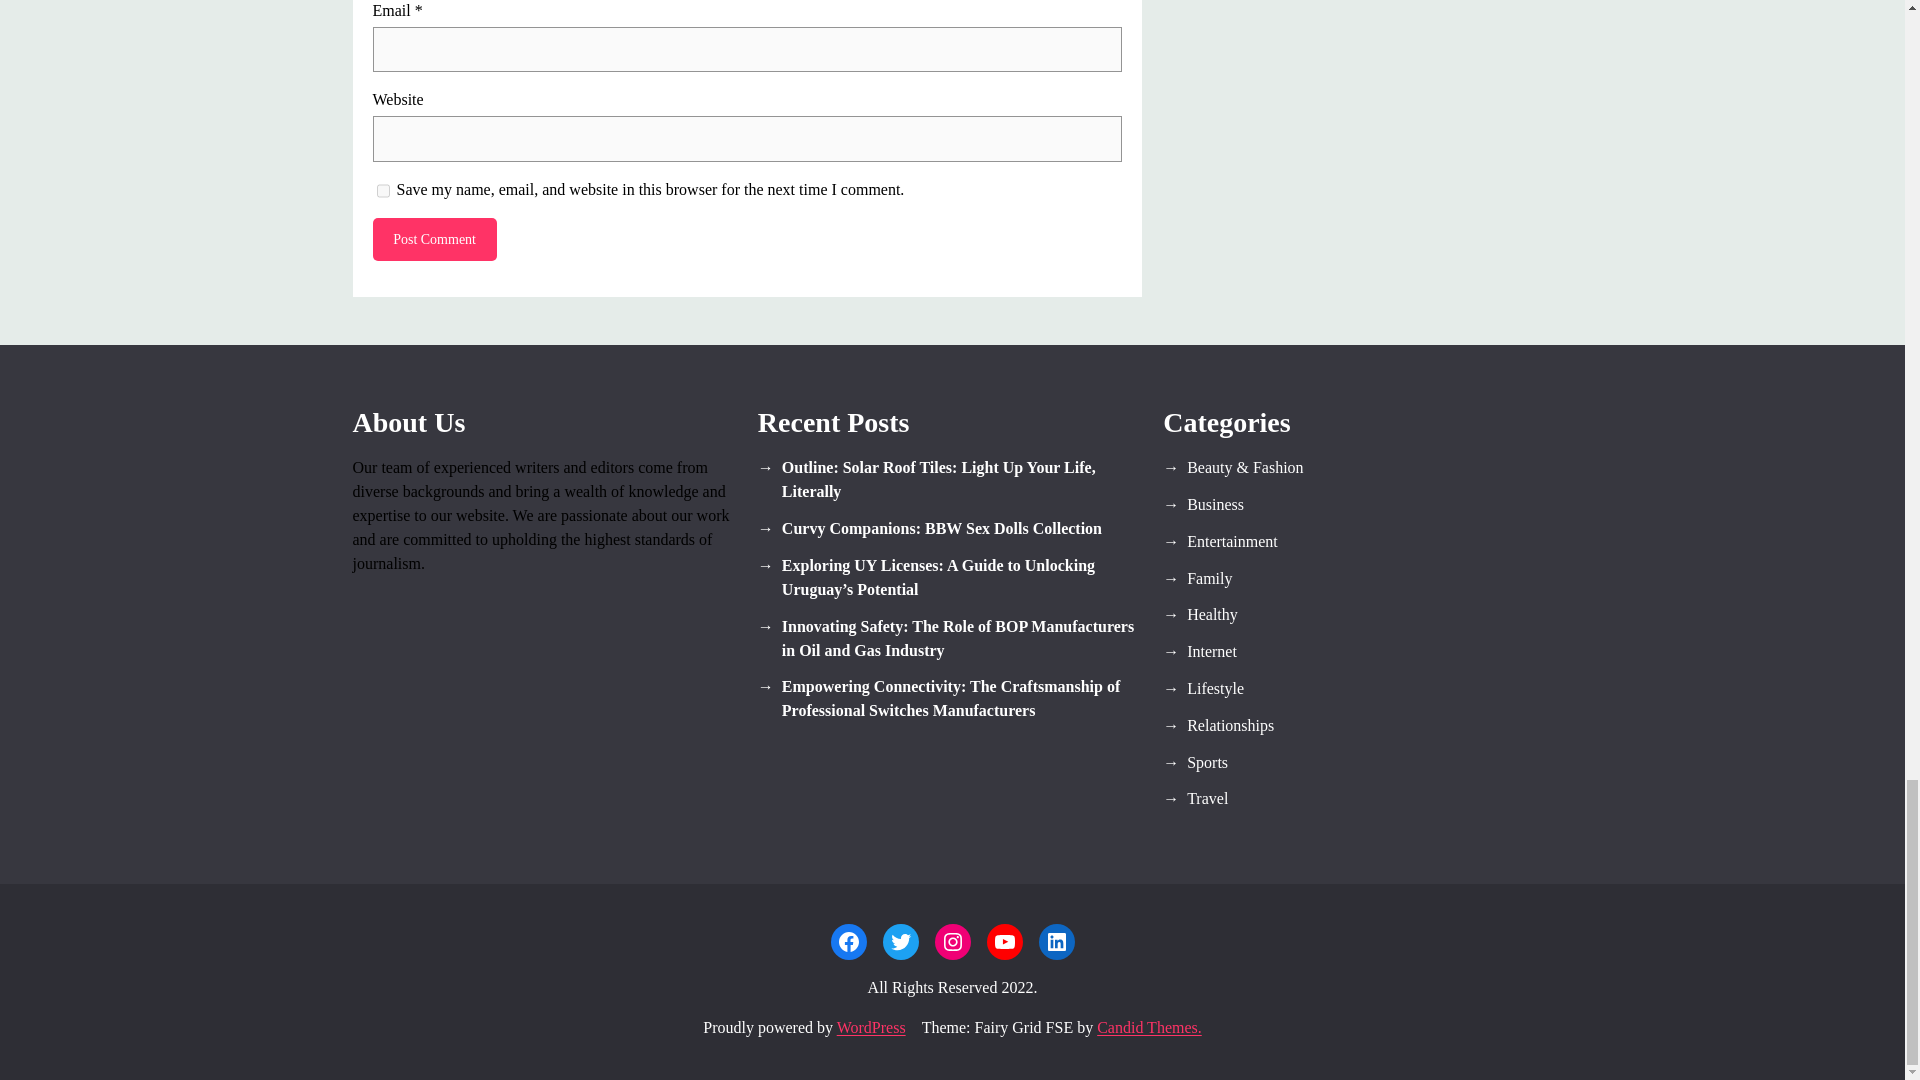  What do you see at coordinates (434, 240) in the screenshot?
I see `Post Comment` at bounding box center [434, 240].